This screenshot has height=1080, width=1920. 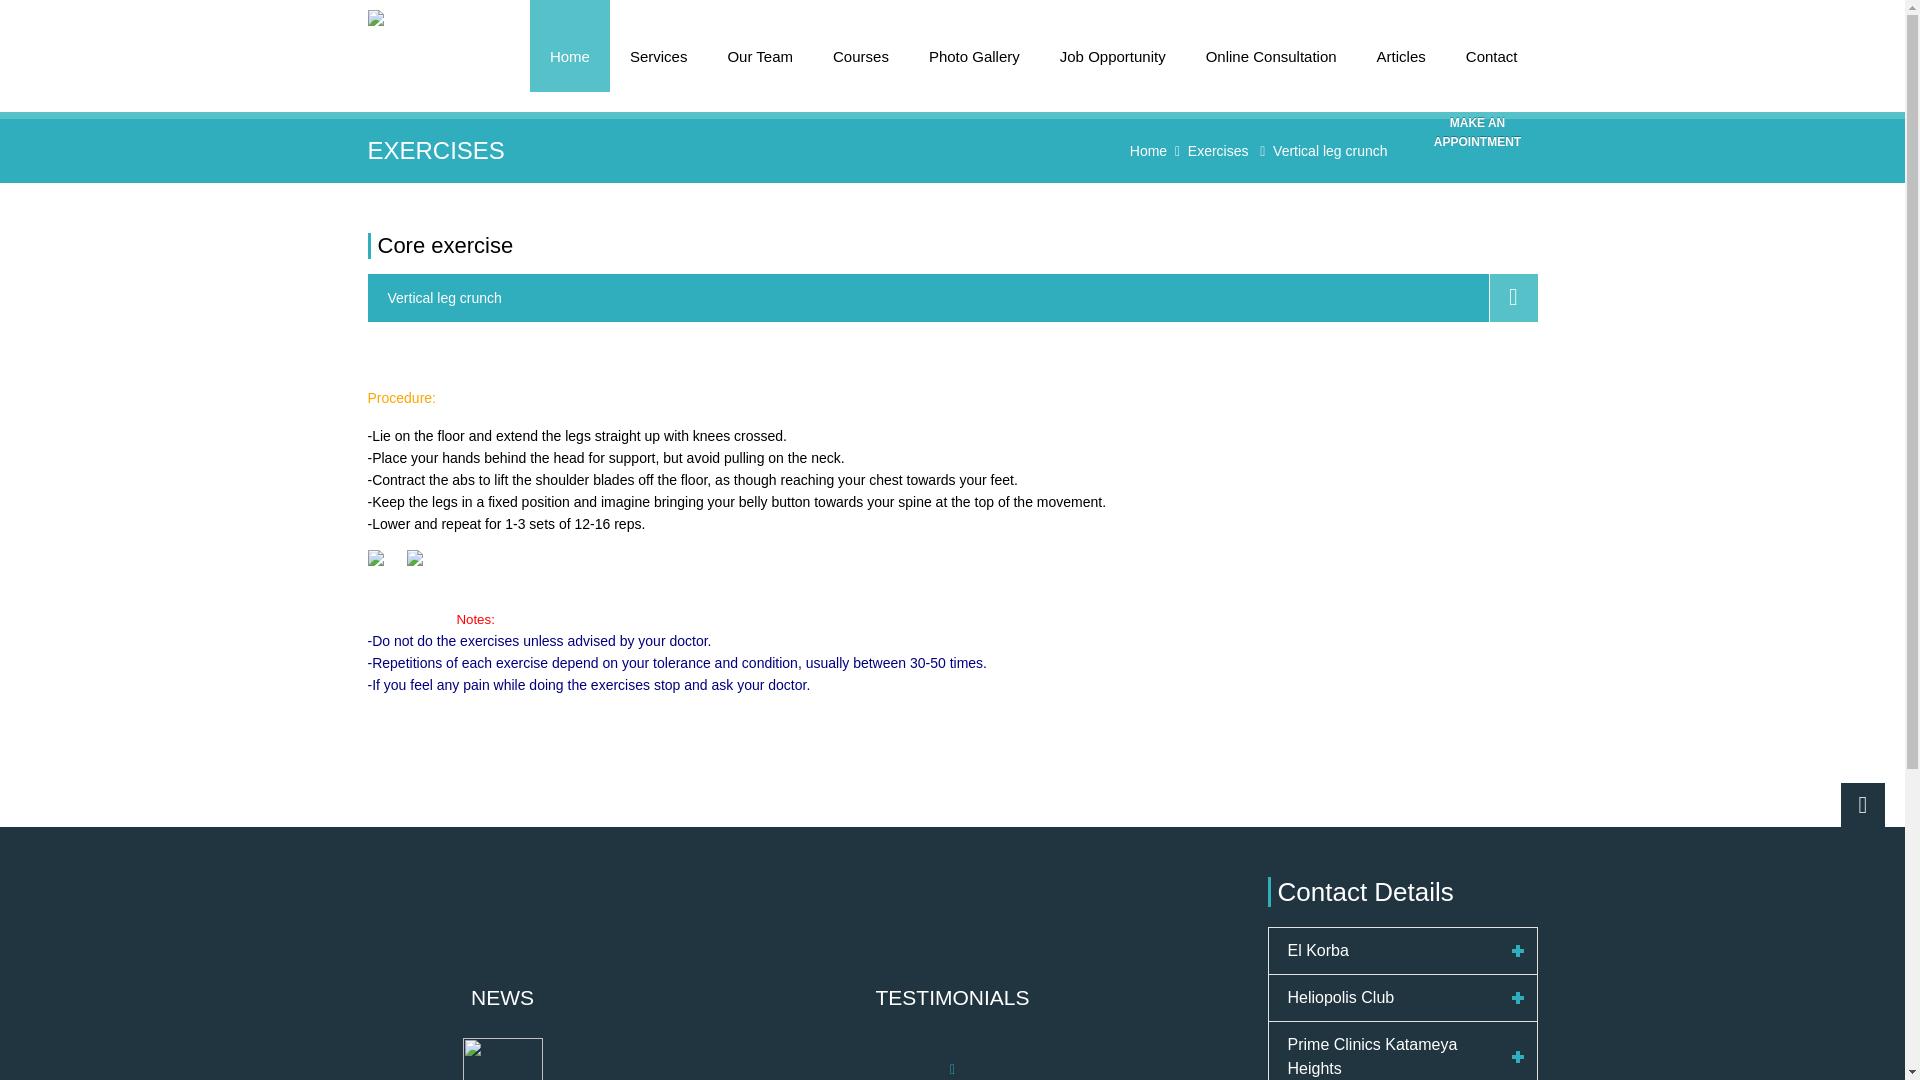 I want to click on Core exercise, so click(x=446, y=246).